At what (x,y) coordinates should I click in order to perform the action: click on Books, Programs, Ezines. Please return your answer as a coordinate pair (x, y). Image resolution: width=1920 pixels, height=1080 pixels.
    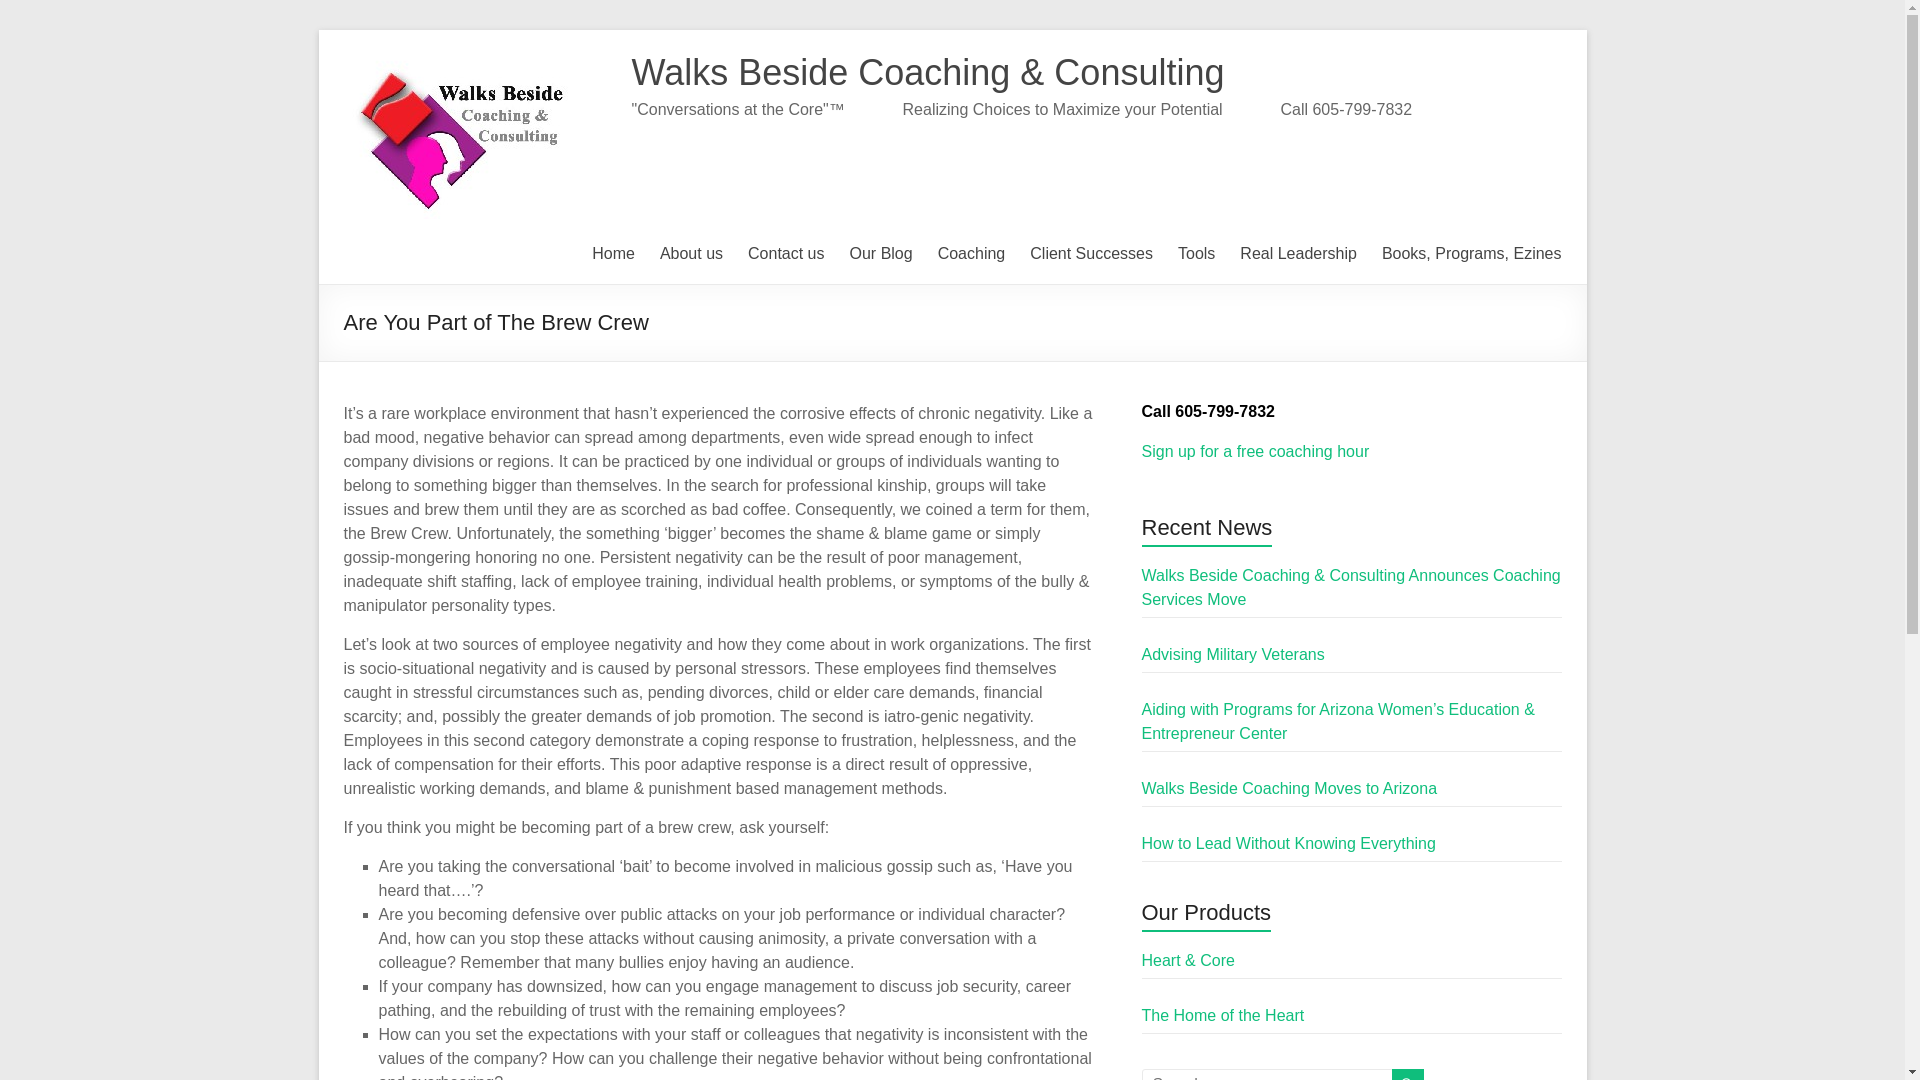
    Looking at the image, I should click on (1472, 253).